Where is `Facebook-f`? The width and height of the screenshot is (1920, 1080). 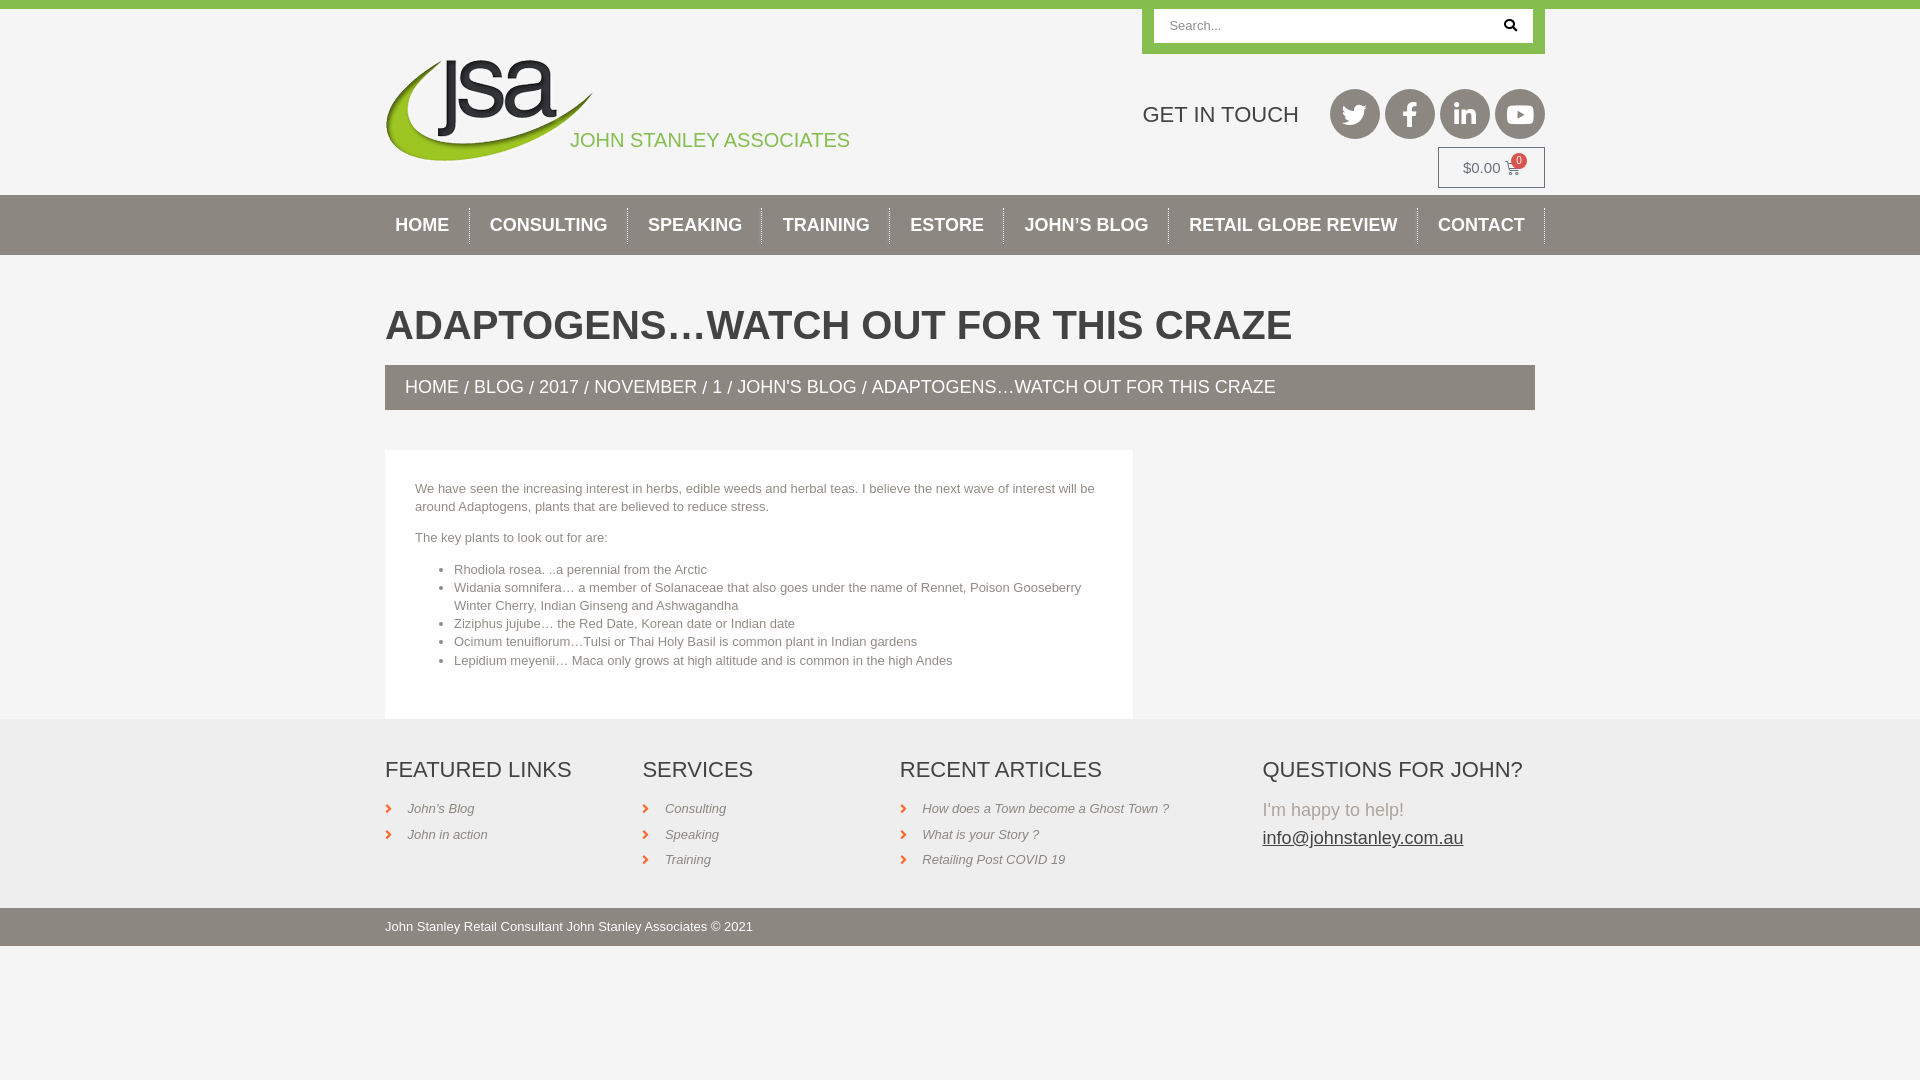 Facebook-f is located at coordinates (1410, 114).